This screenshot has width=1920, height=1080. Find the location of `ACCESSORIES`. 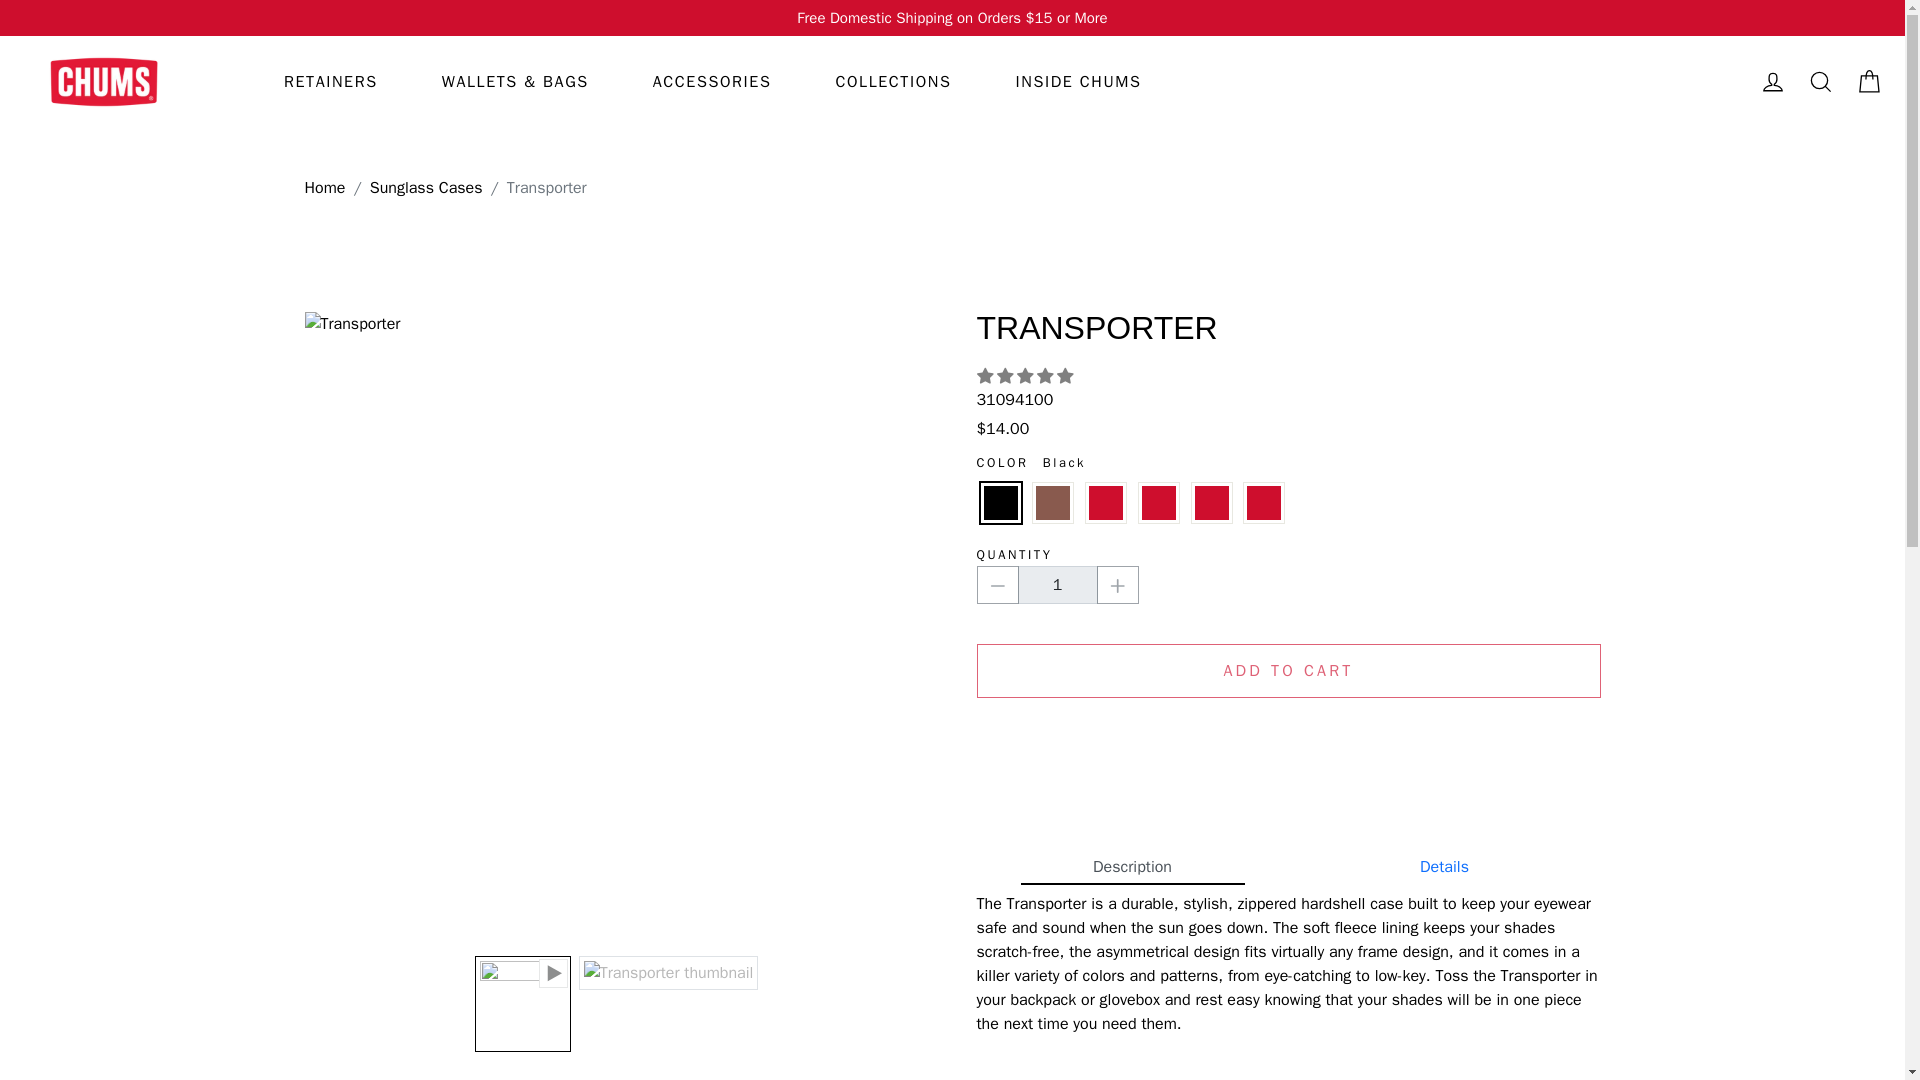

ACCESSORIES is located at coordinates (712, 82).